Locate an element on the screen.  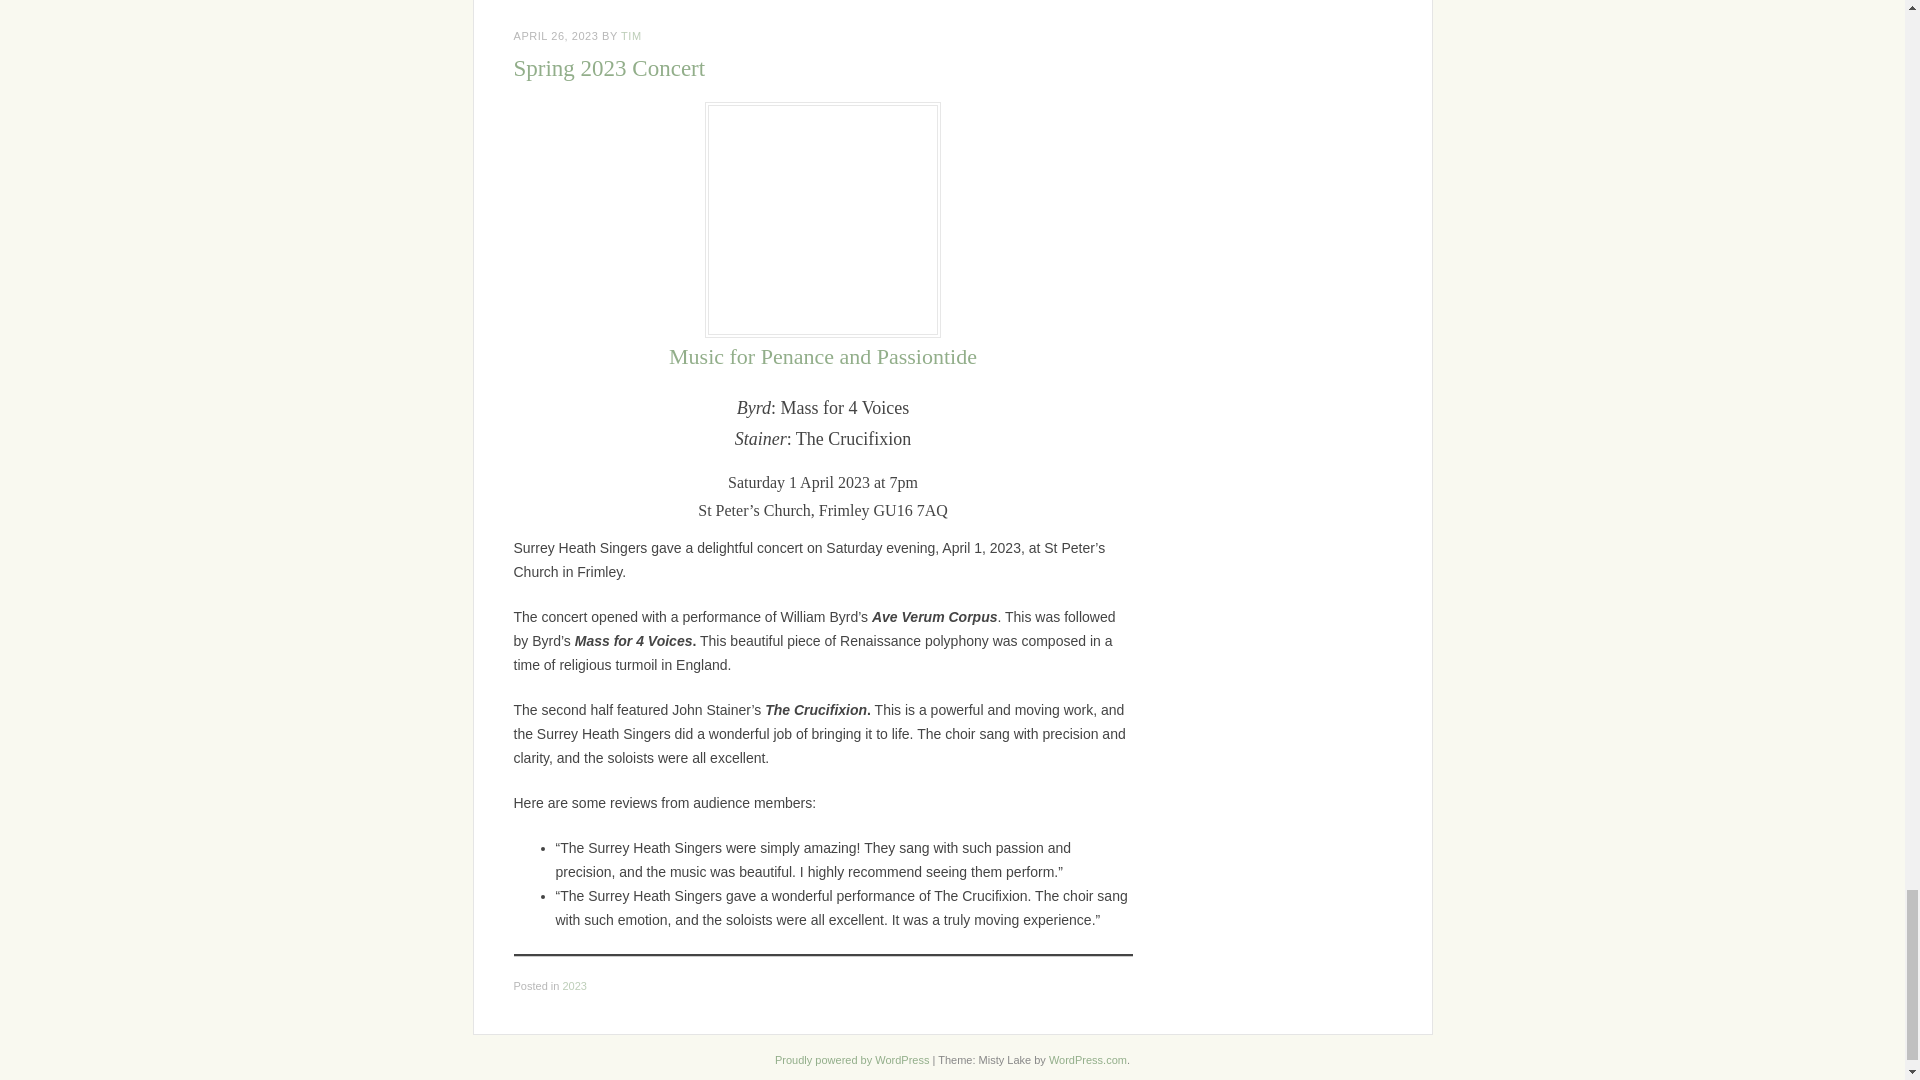
View all posts by Tim is located at coordinates (630, 36).